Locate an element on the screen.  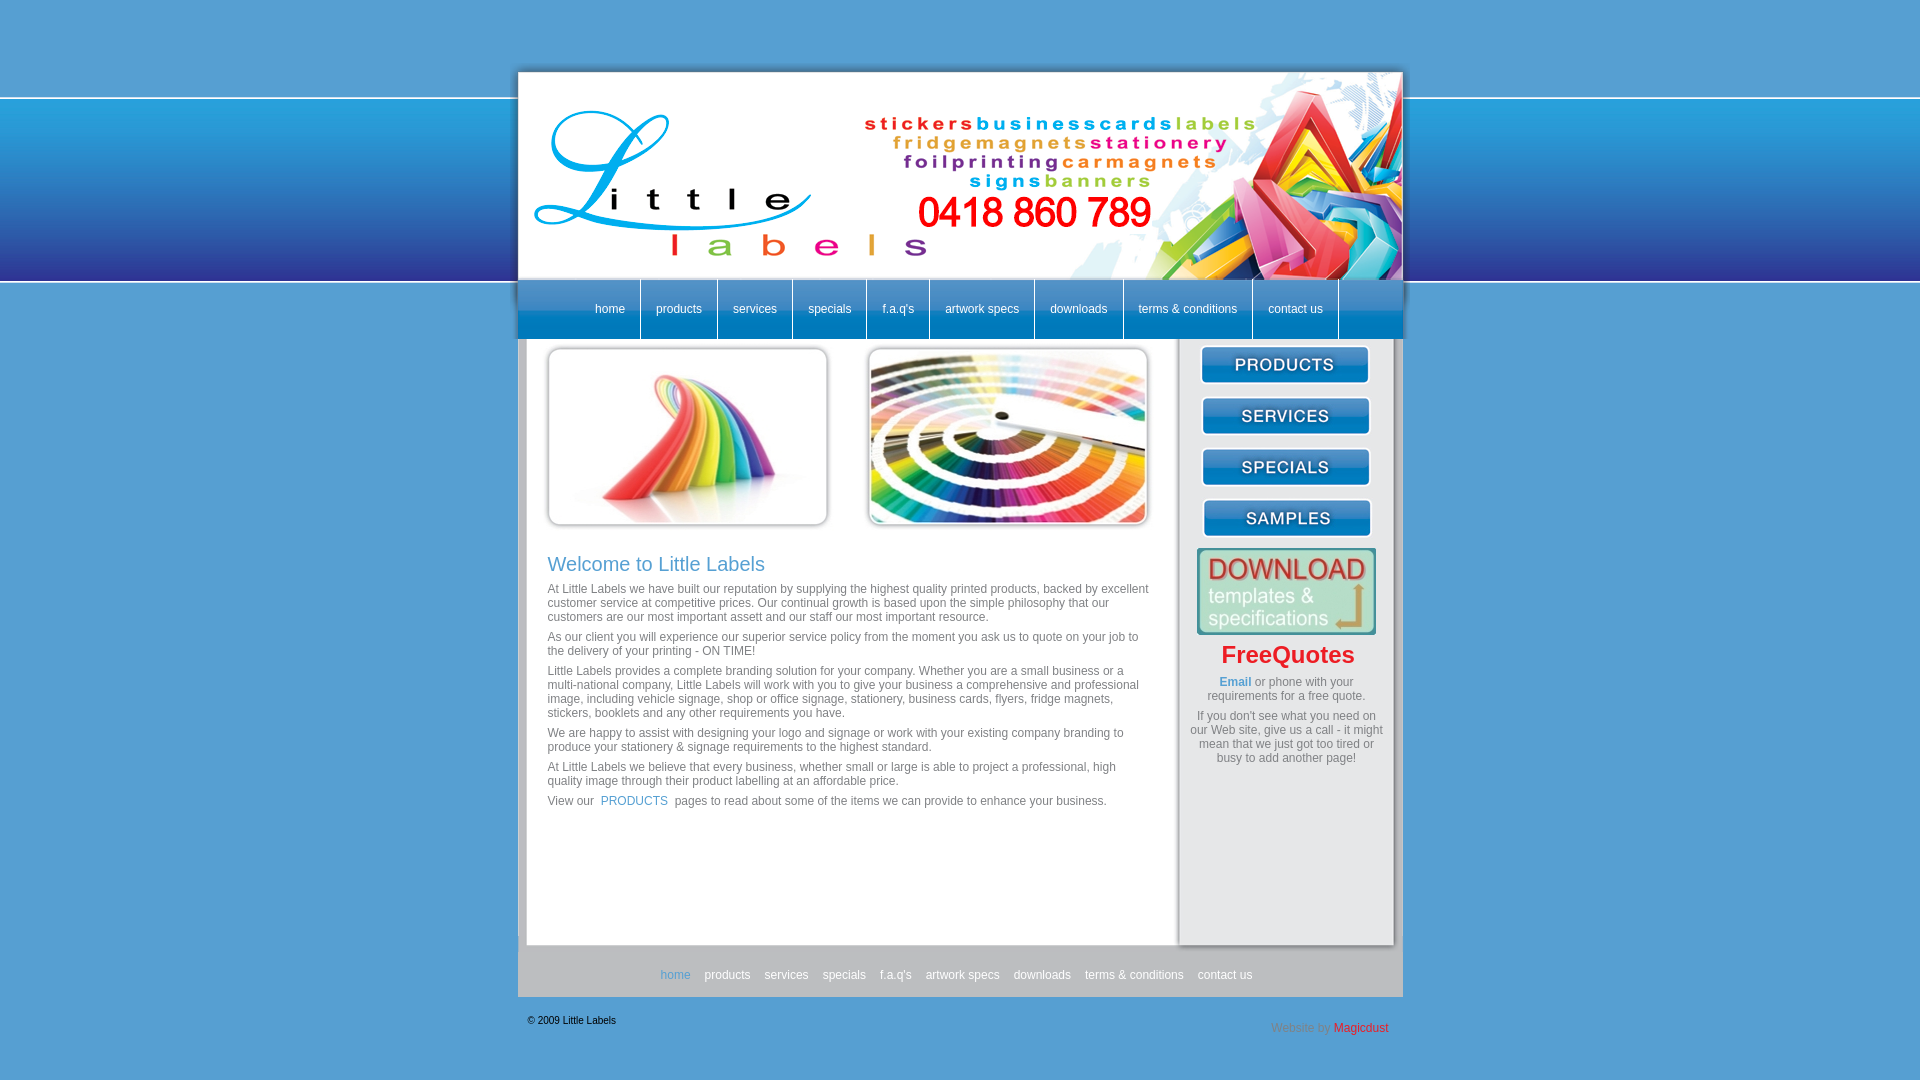
products is located at coordinates (679, 309).